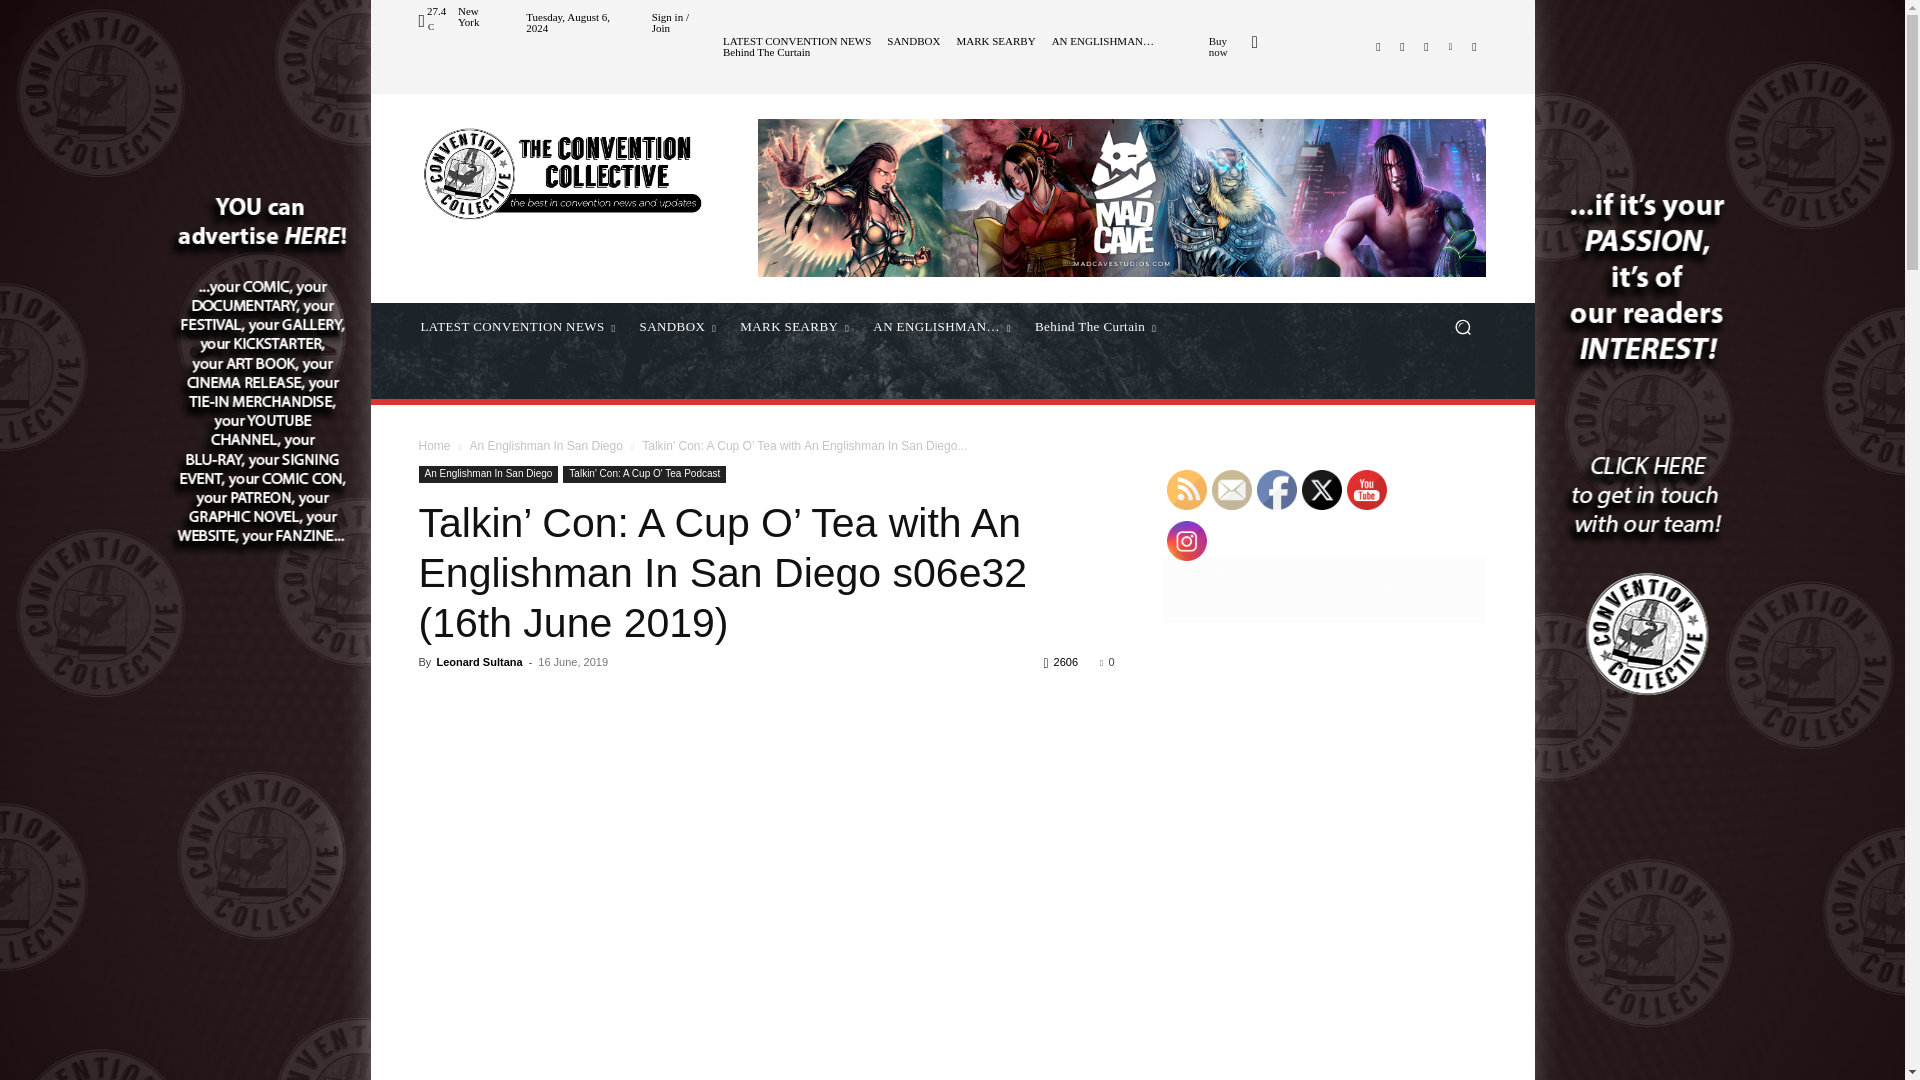 Image resolution: width=1920 pixels, height=1080 pixels. Describe the element at coordinates (797, 41) in the screenshot. I see `LATEST CONVENTION NEWS` at that location.